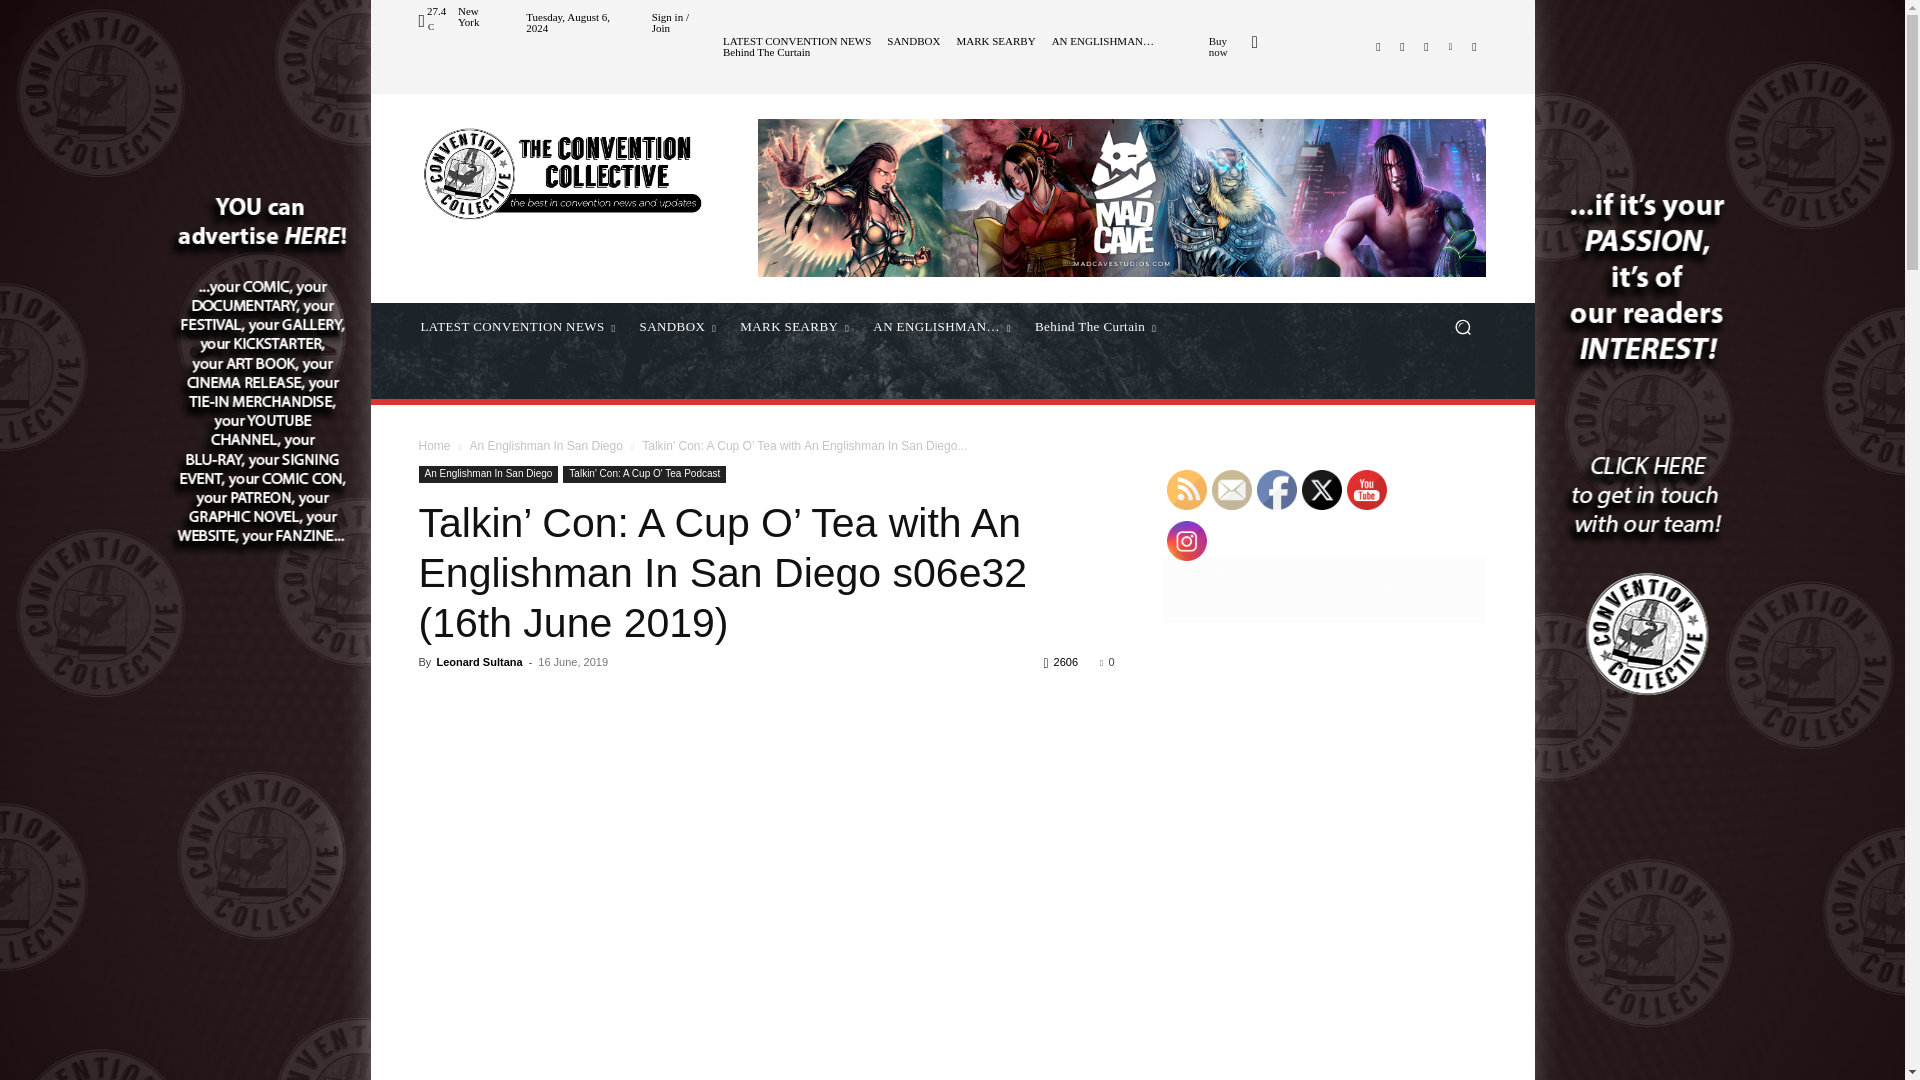 Image resolution: width=1920 pixels, height=1080 pixels. Describe the element at coordinates (797, 41) in the screenshot. I see `LATEST CONVENTION NEWS` at that location.